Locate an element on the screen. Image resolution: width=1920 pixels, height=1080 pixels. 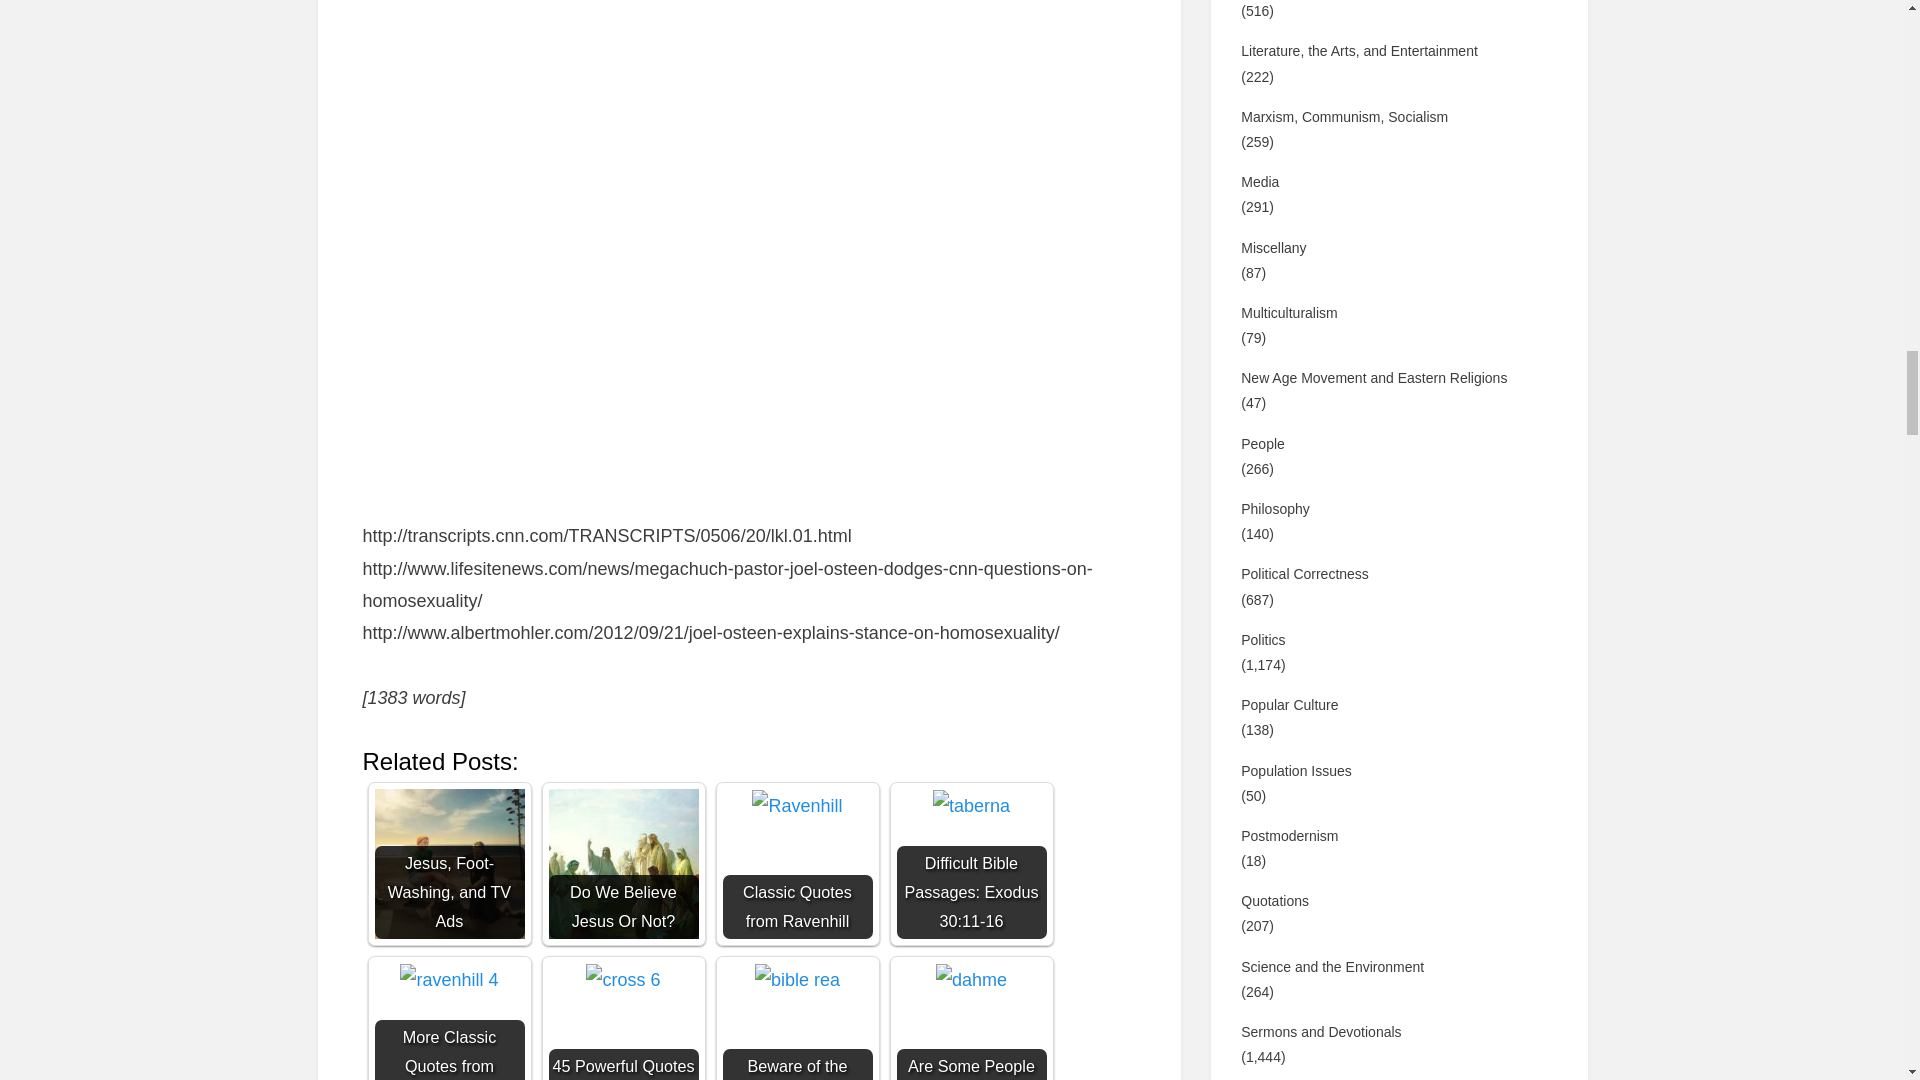
Classic Quotes from Ravenhill is located at coordinates (796, 864).